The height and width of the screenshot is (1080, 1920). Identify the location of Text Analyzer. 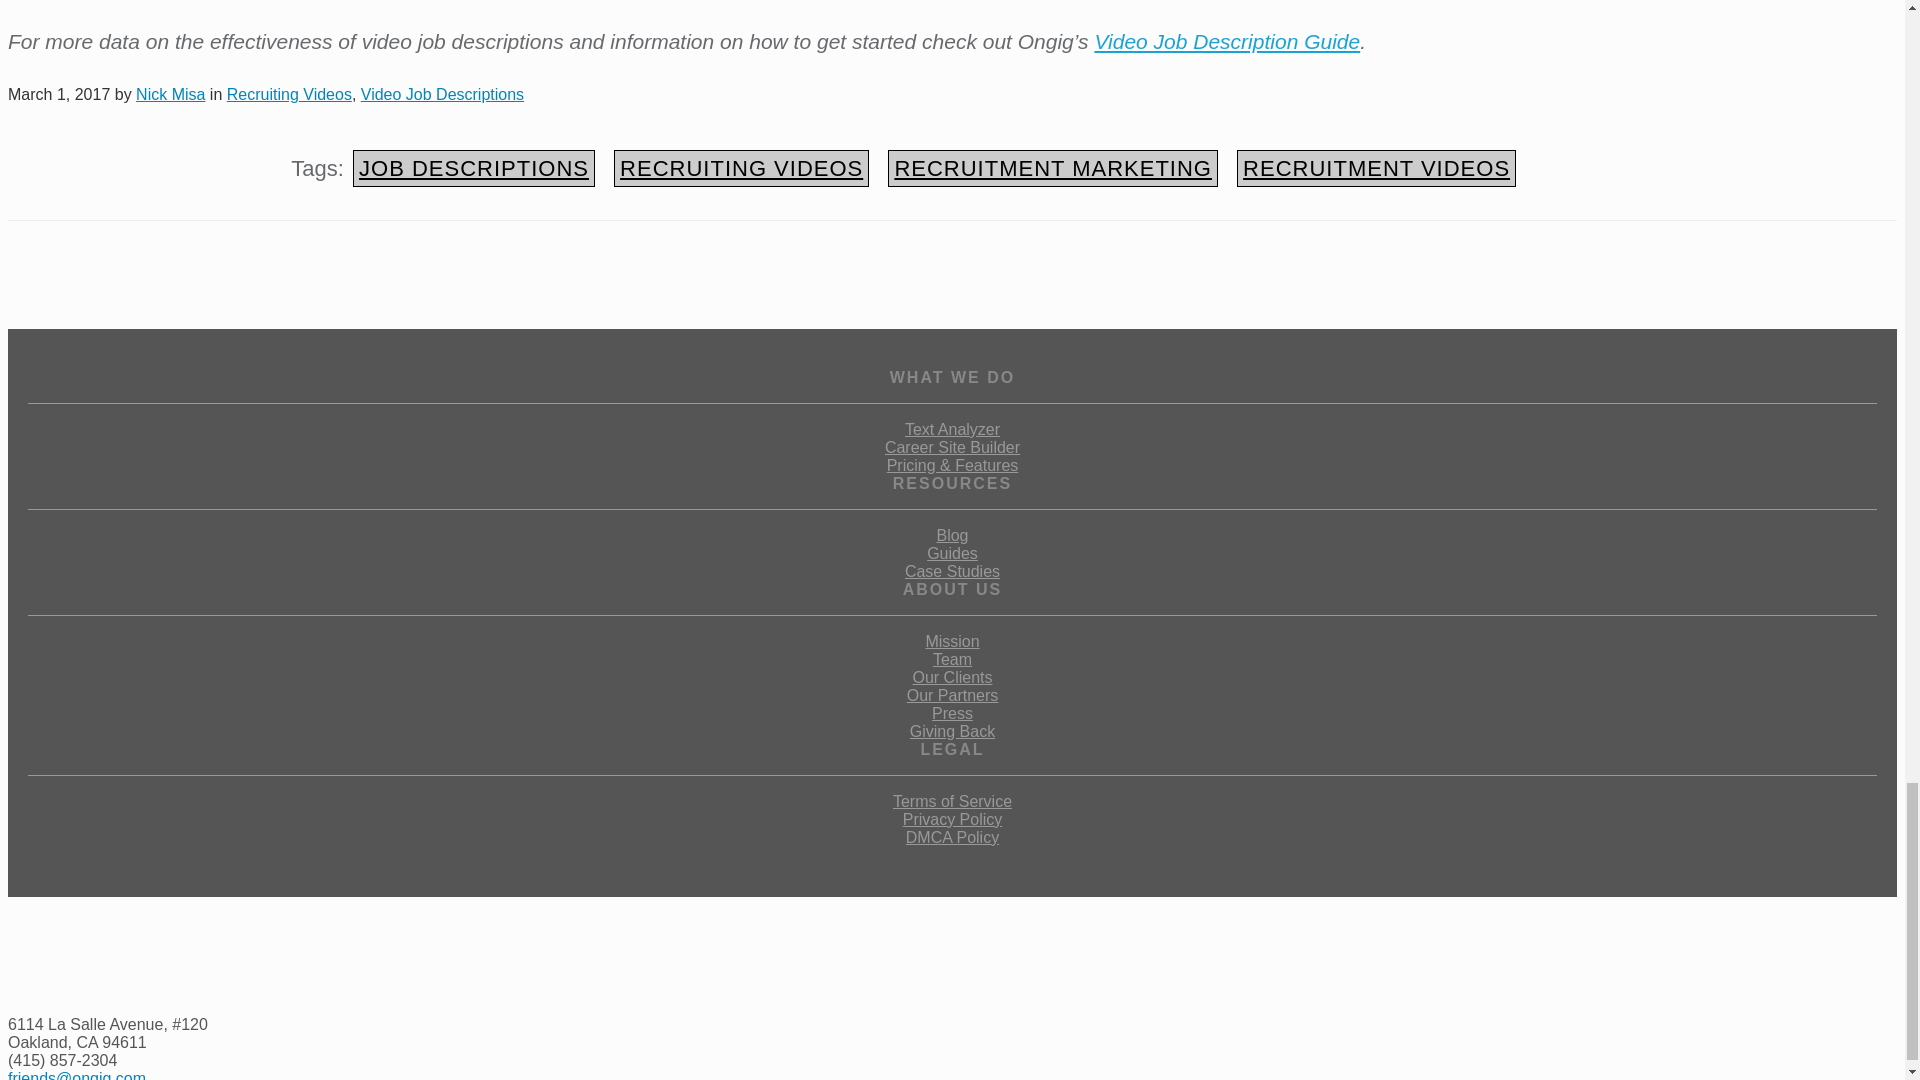
(952, 430).